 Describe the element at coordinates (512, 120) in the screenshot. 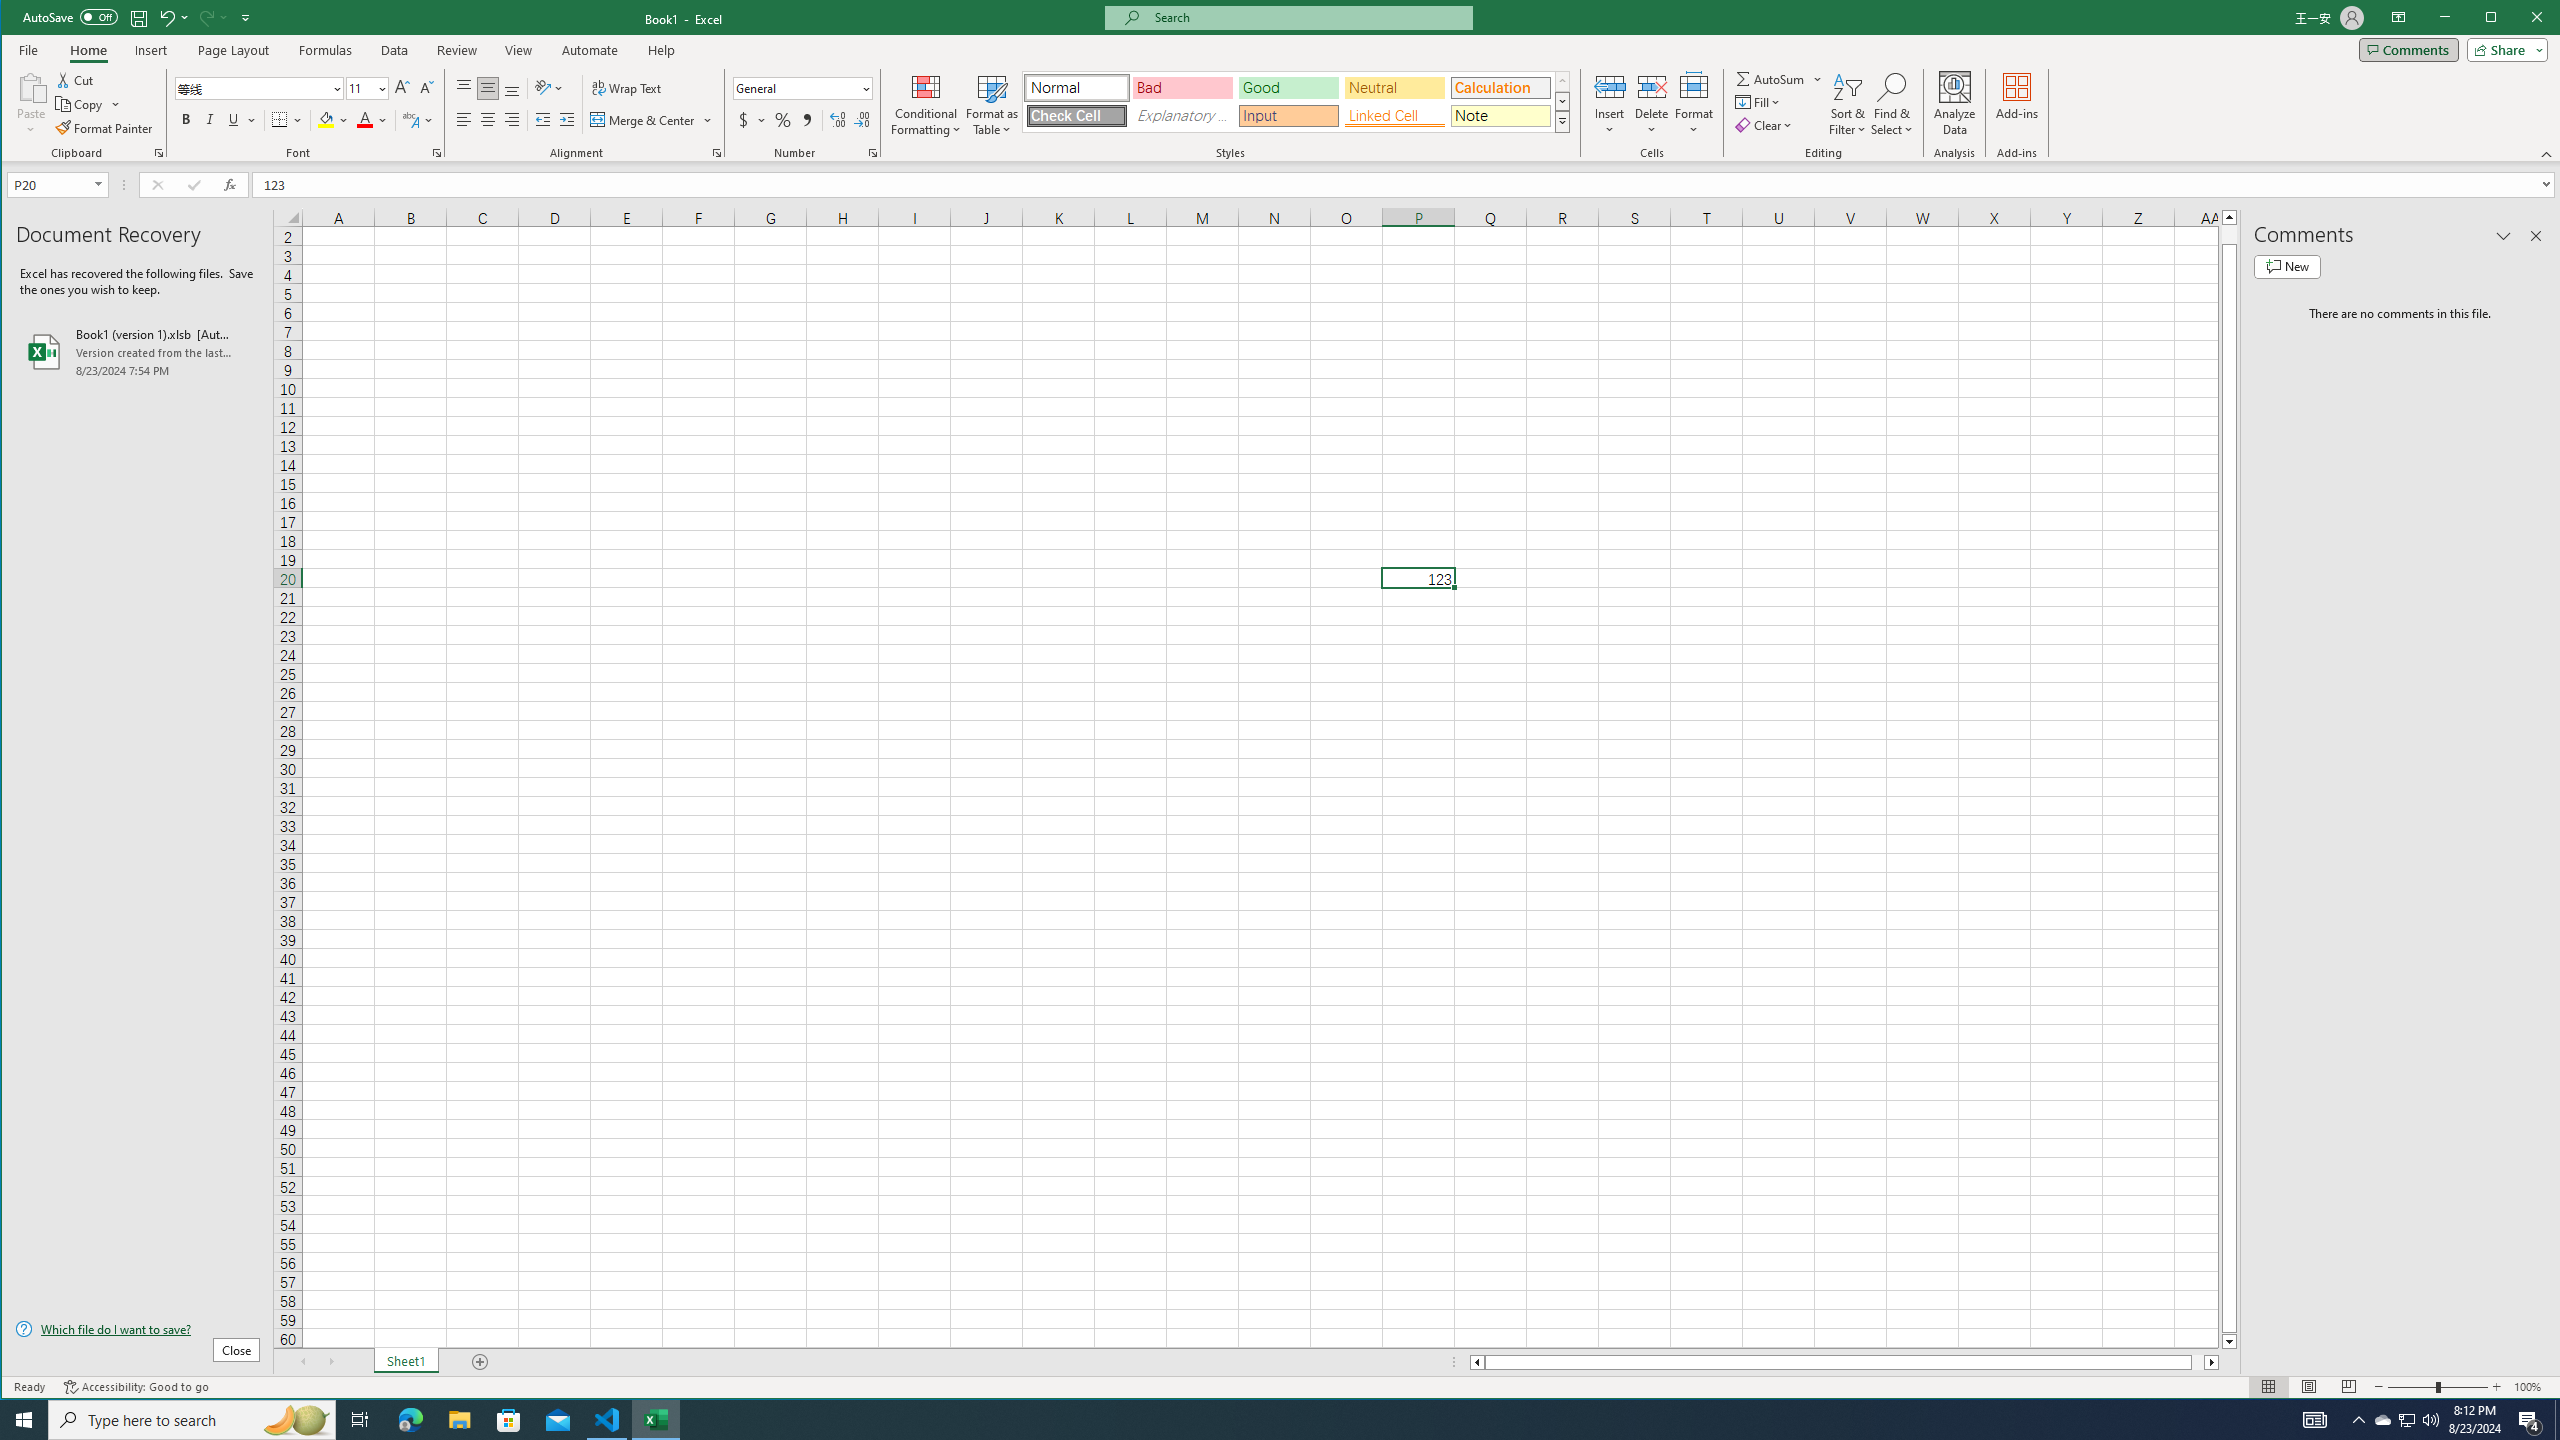

I see `Align Right` at that location.